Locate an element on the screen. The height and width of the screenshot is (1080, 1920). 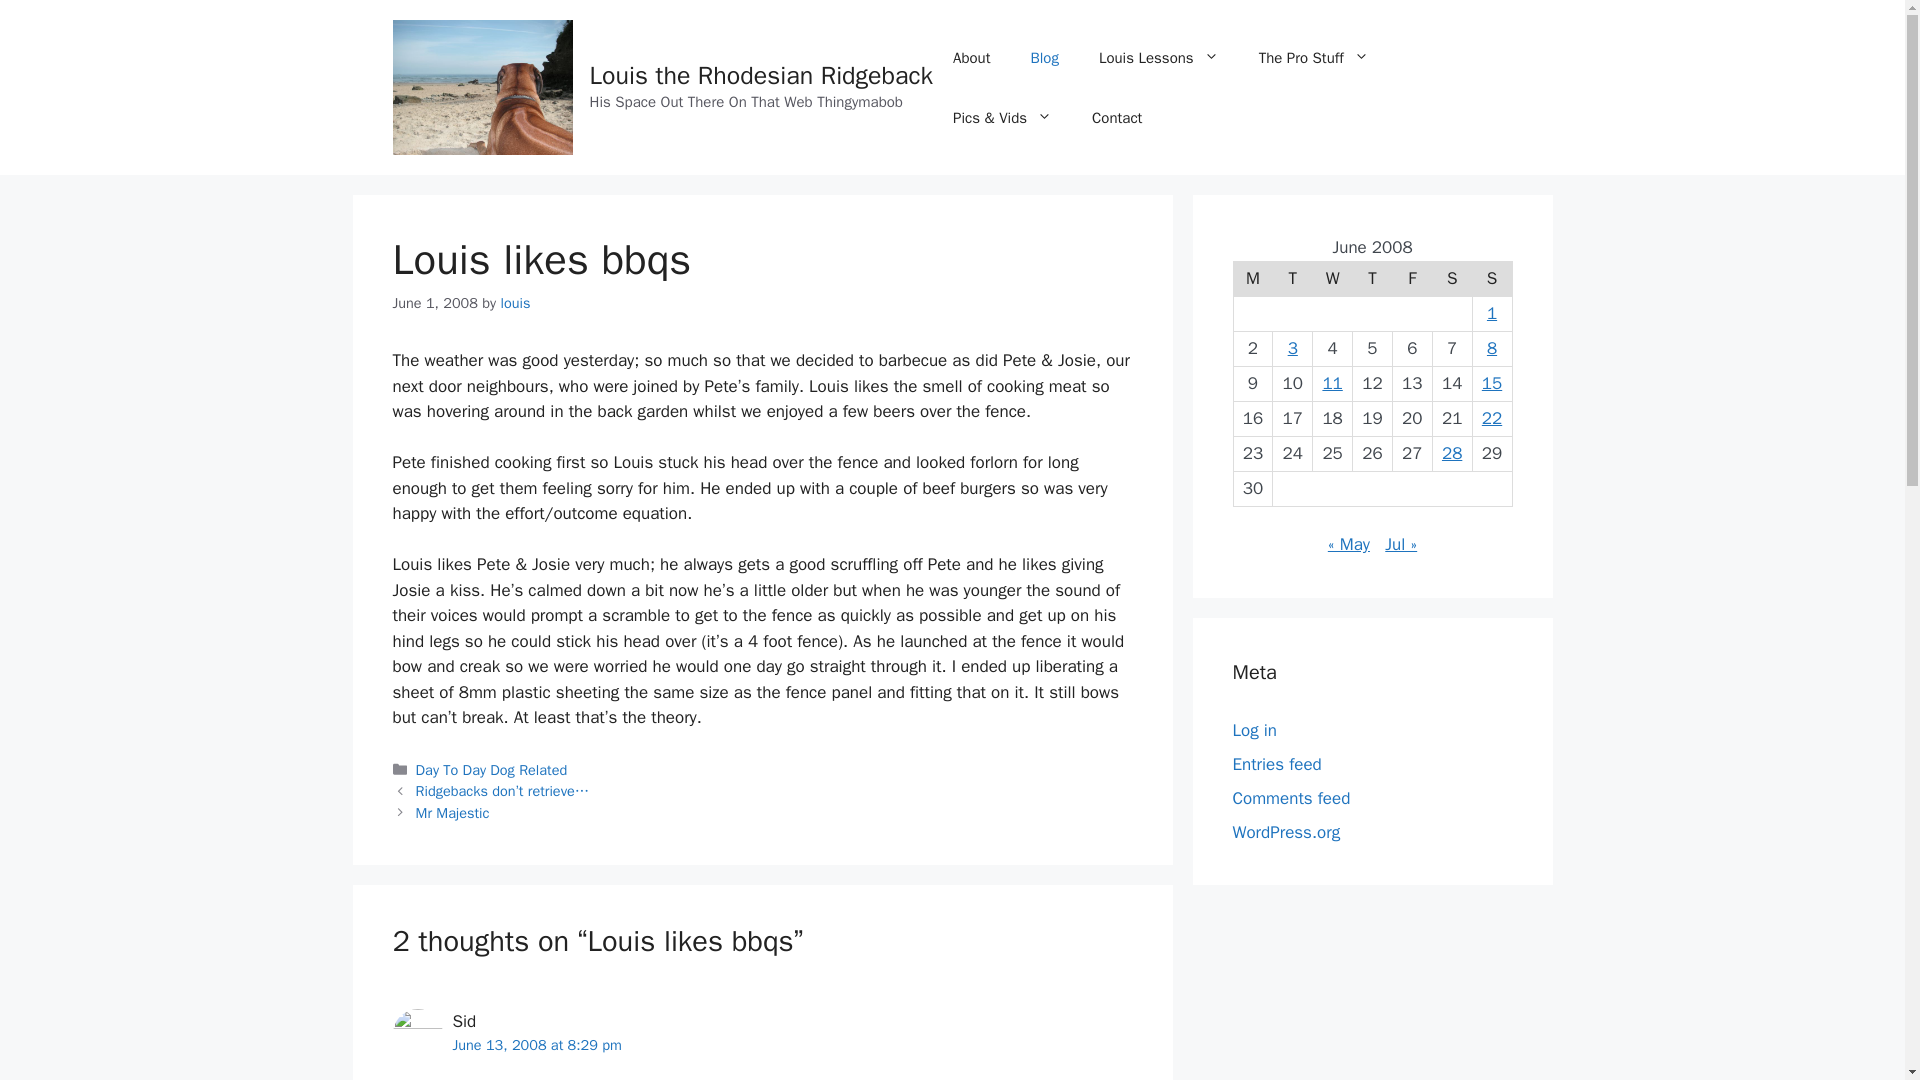
Blog is located at coordinates (1043, 58).